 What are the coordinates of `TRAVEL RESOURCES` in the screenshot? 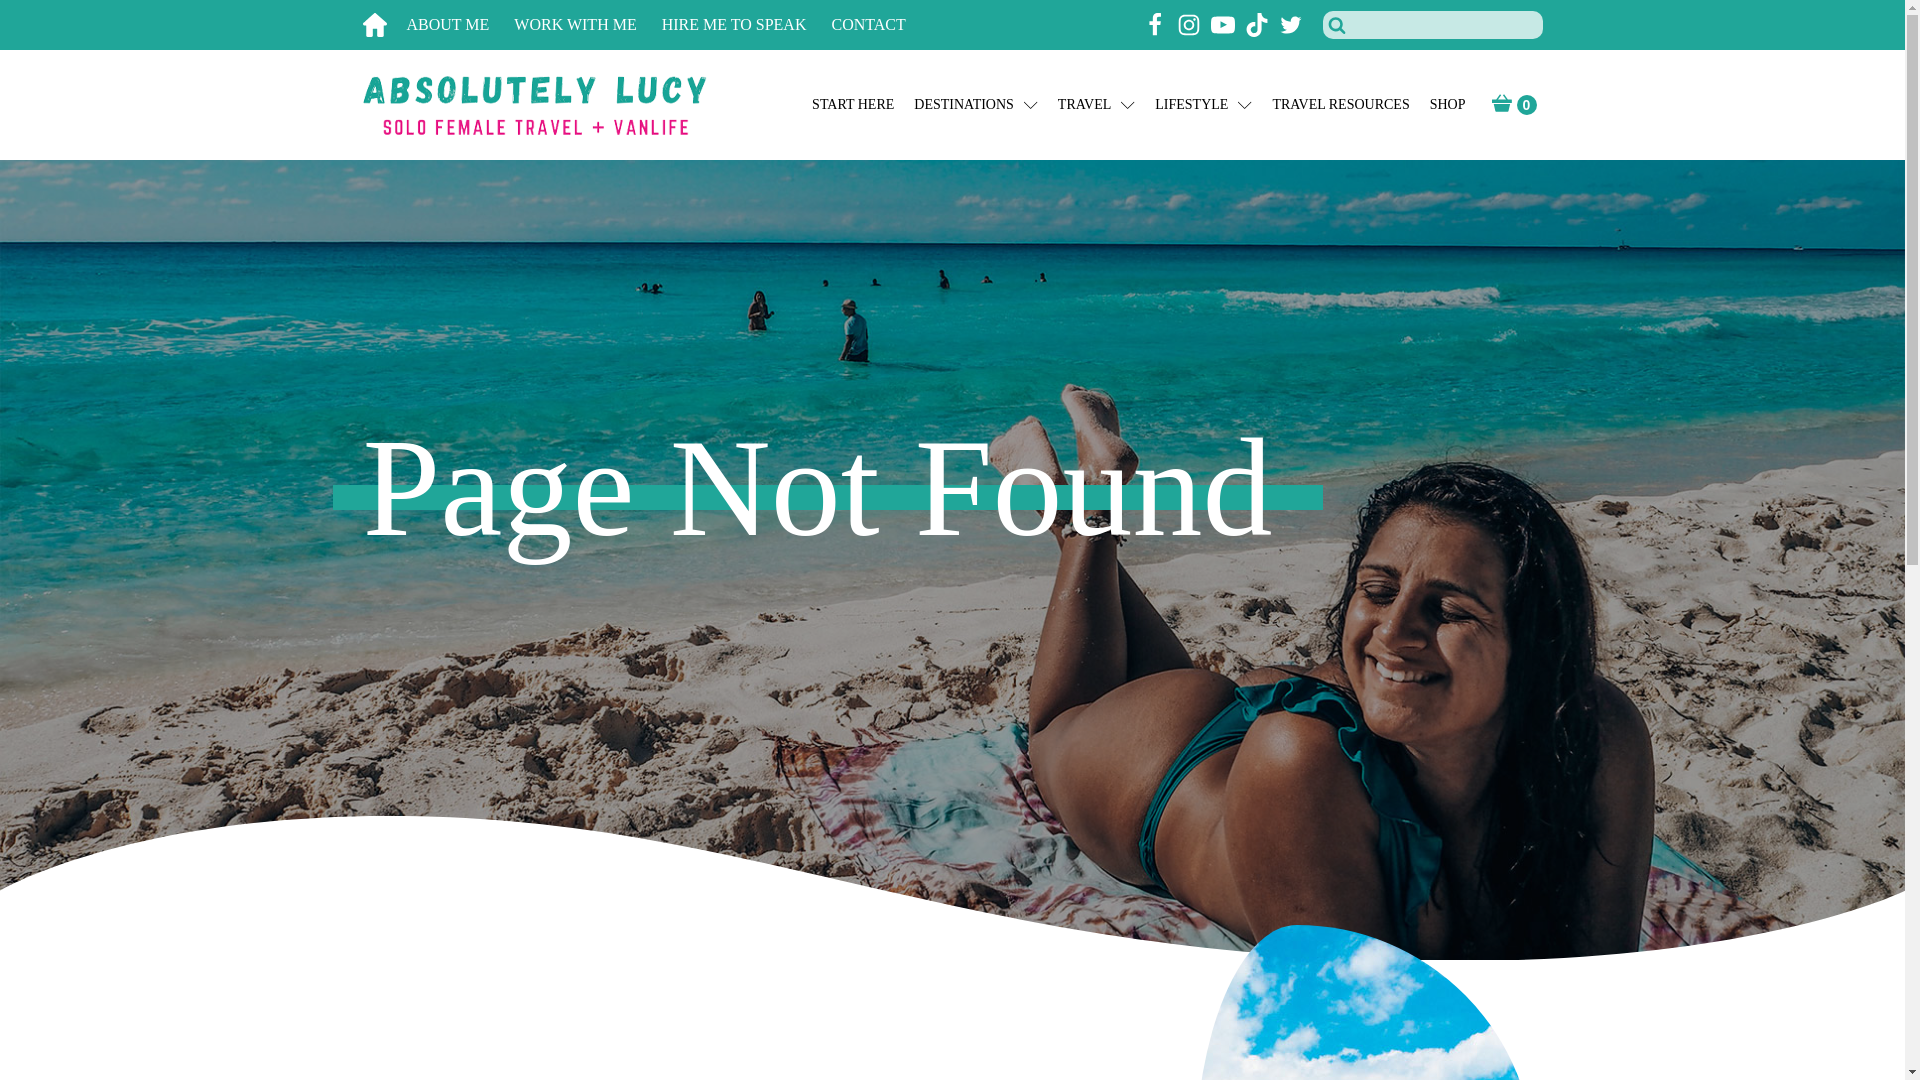 It's located at (1340, 105).